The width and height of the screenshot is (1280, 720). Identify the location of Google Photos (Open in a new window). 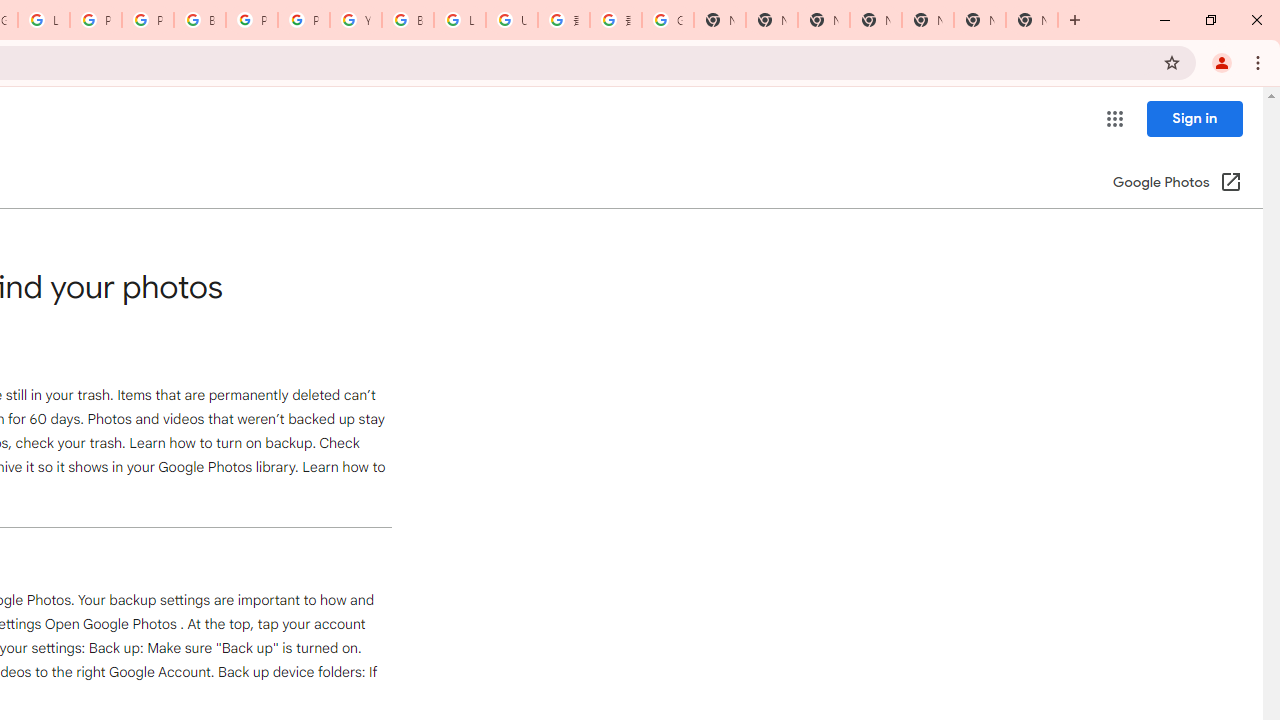
(1177, 184).